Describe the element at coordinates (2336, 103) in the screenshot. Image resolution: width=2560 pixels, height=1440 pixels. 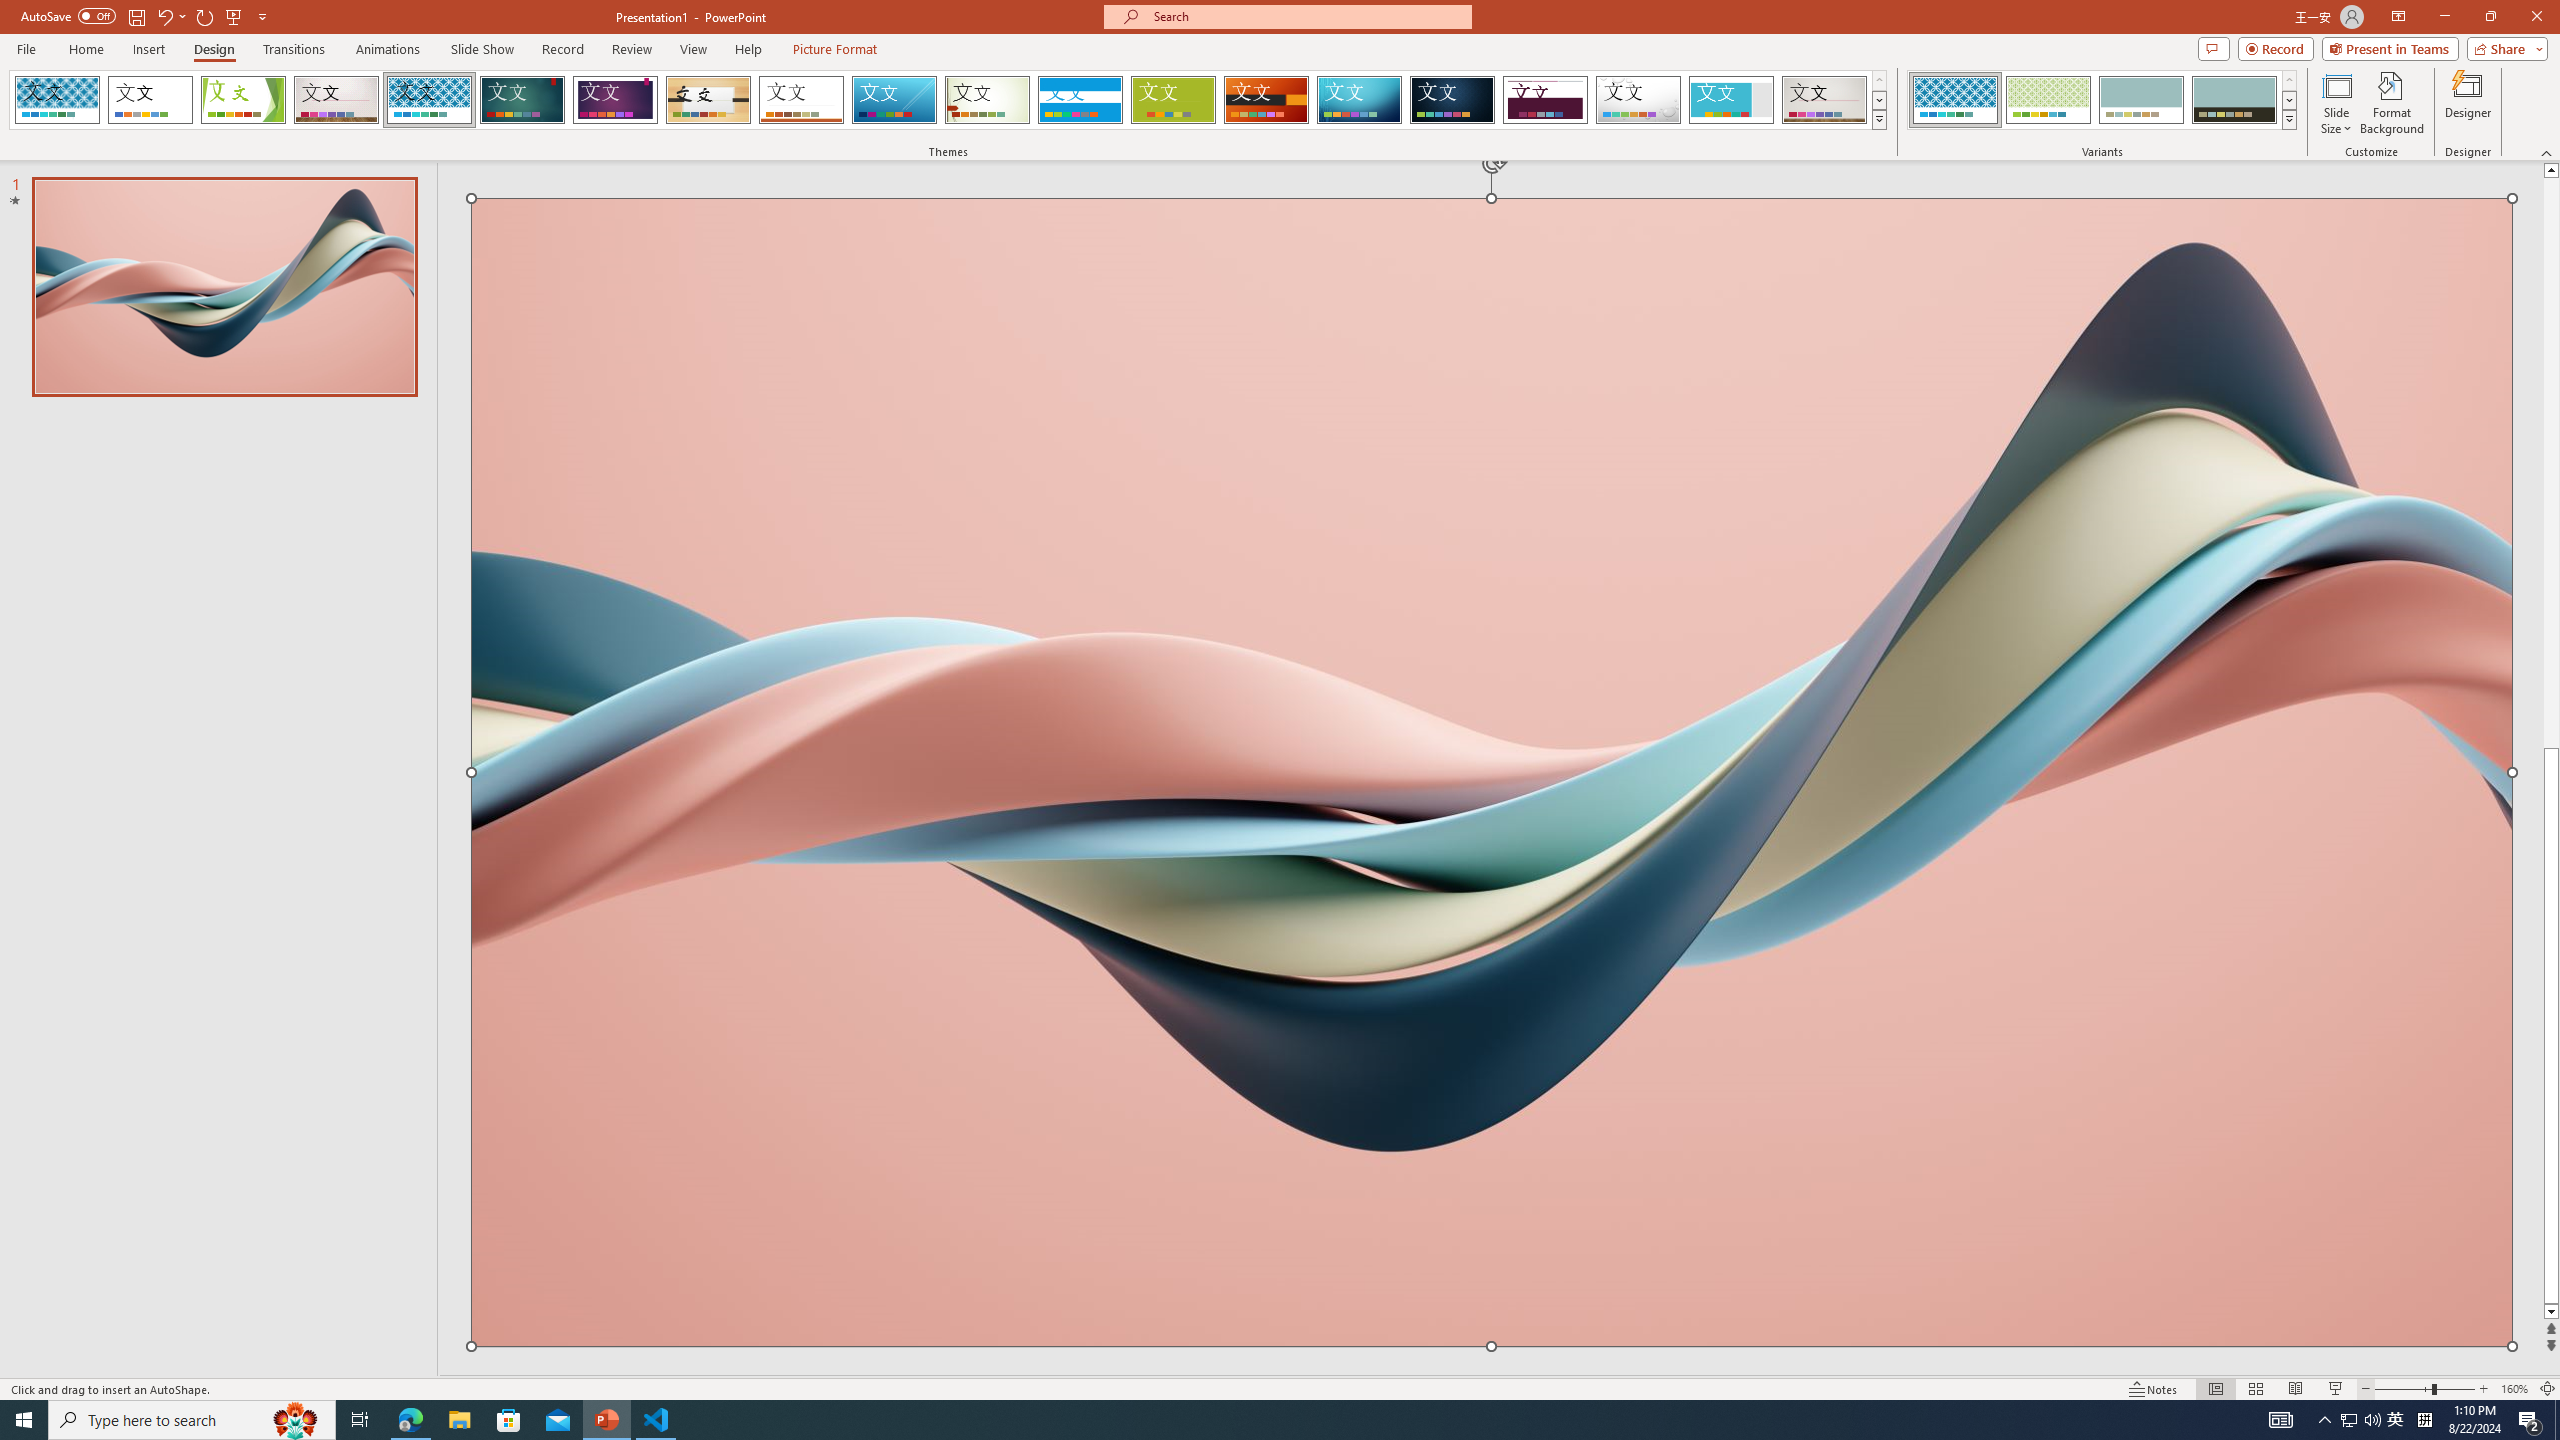
I see `Slide Size` at that location.